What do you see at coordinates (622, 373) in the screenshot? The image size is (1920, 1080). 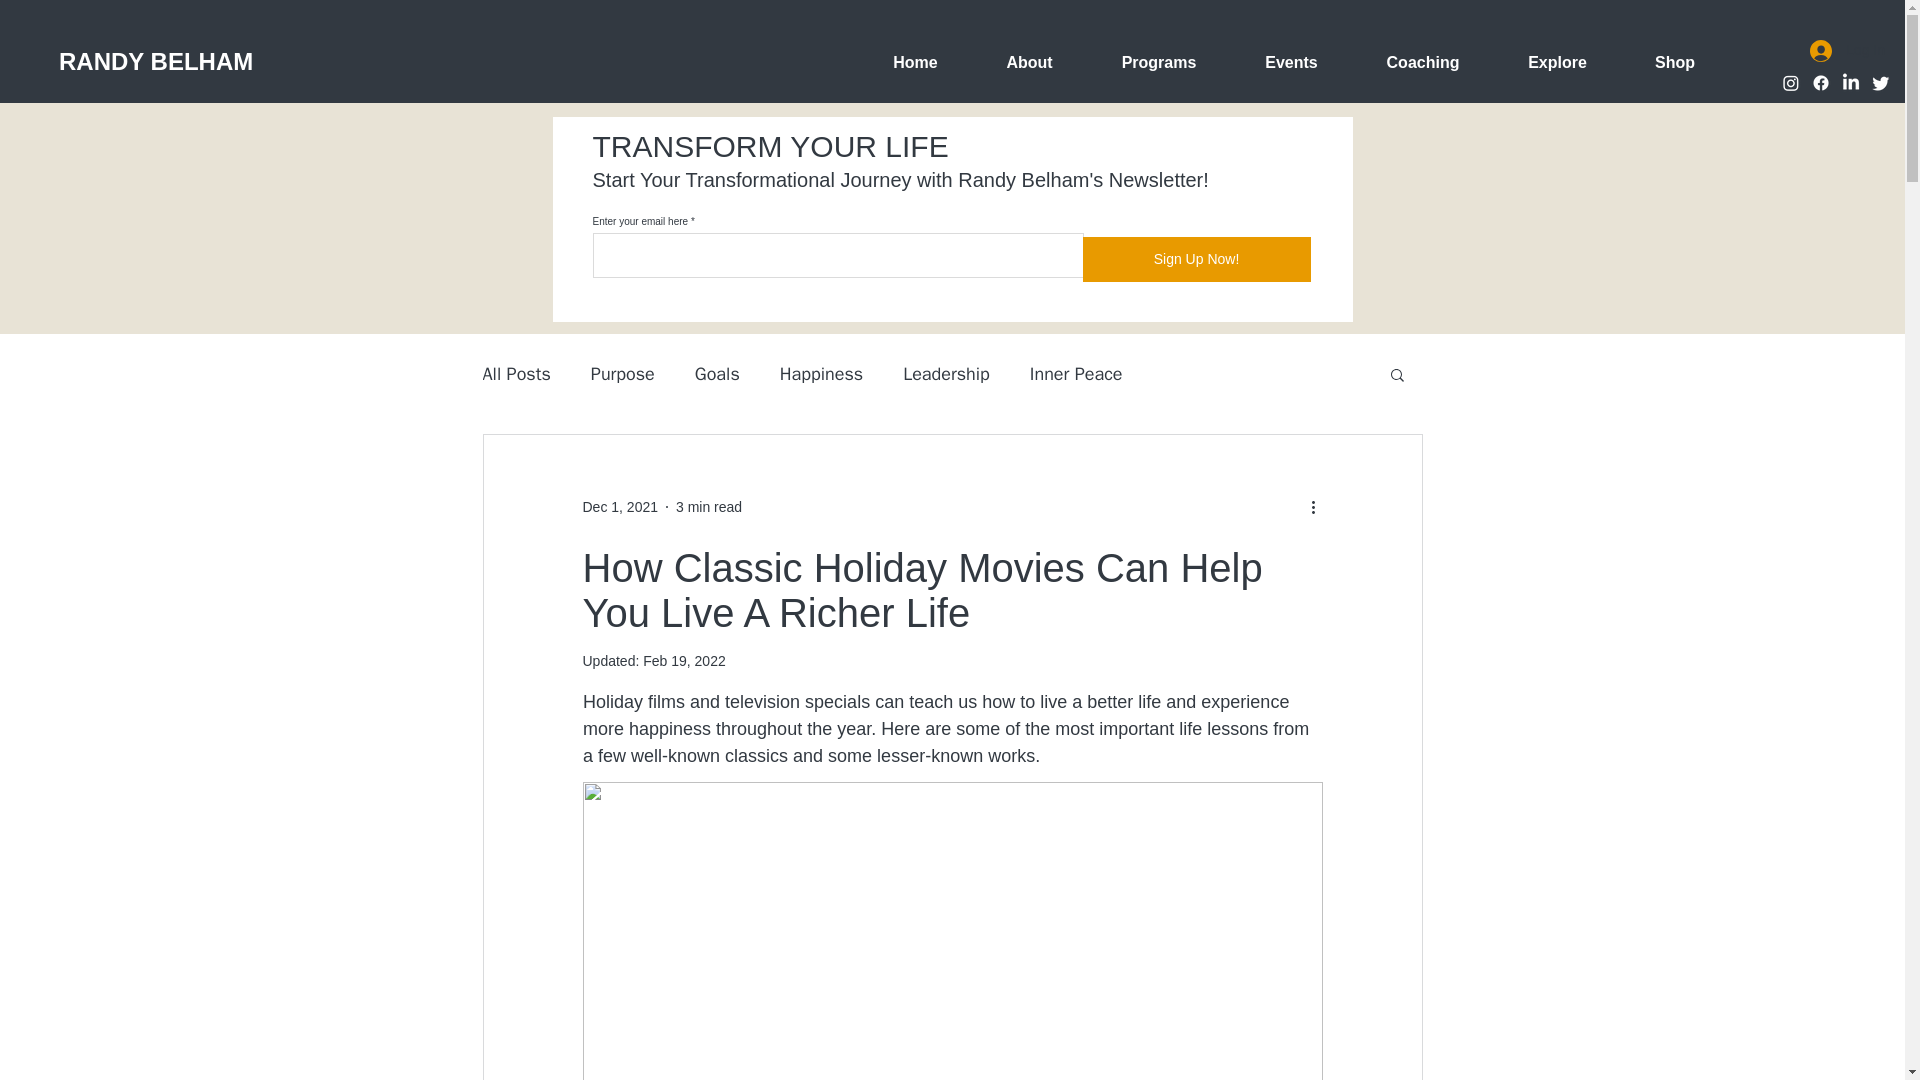 I see `Purpose` at bounding box center [622, 373].